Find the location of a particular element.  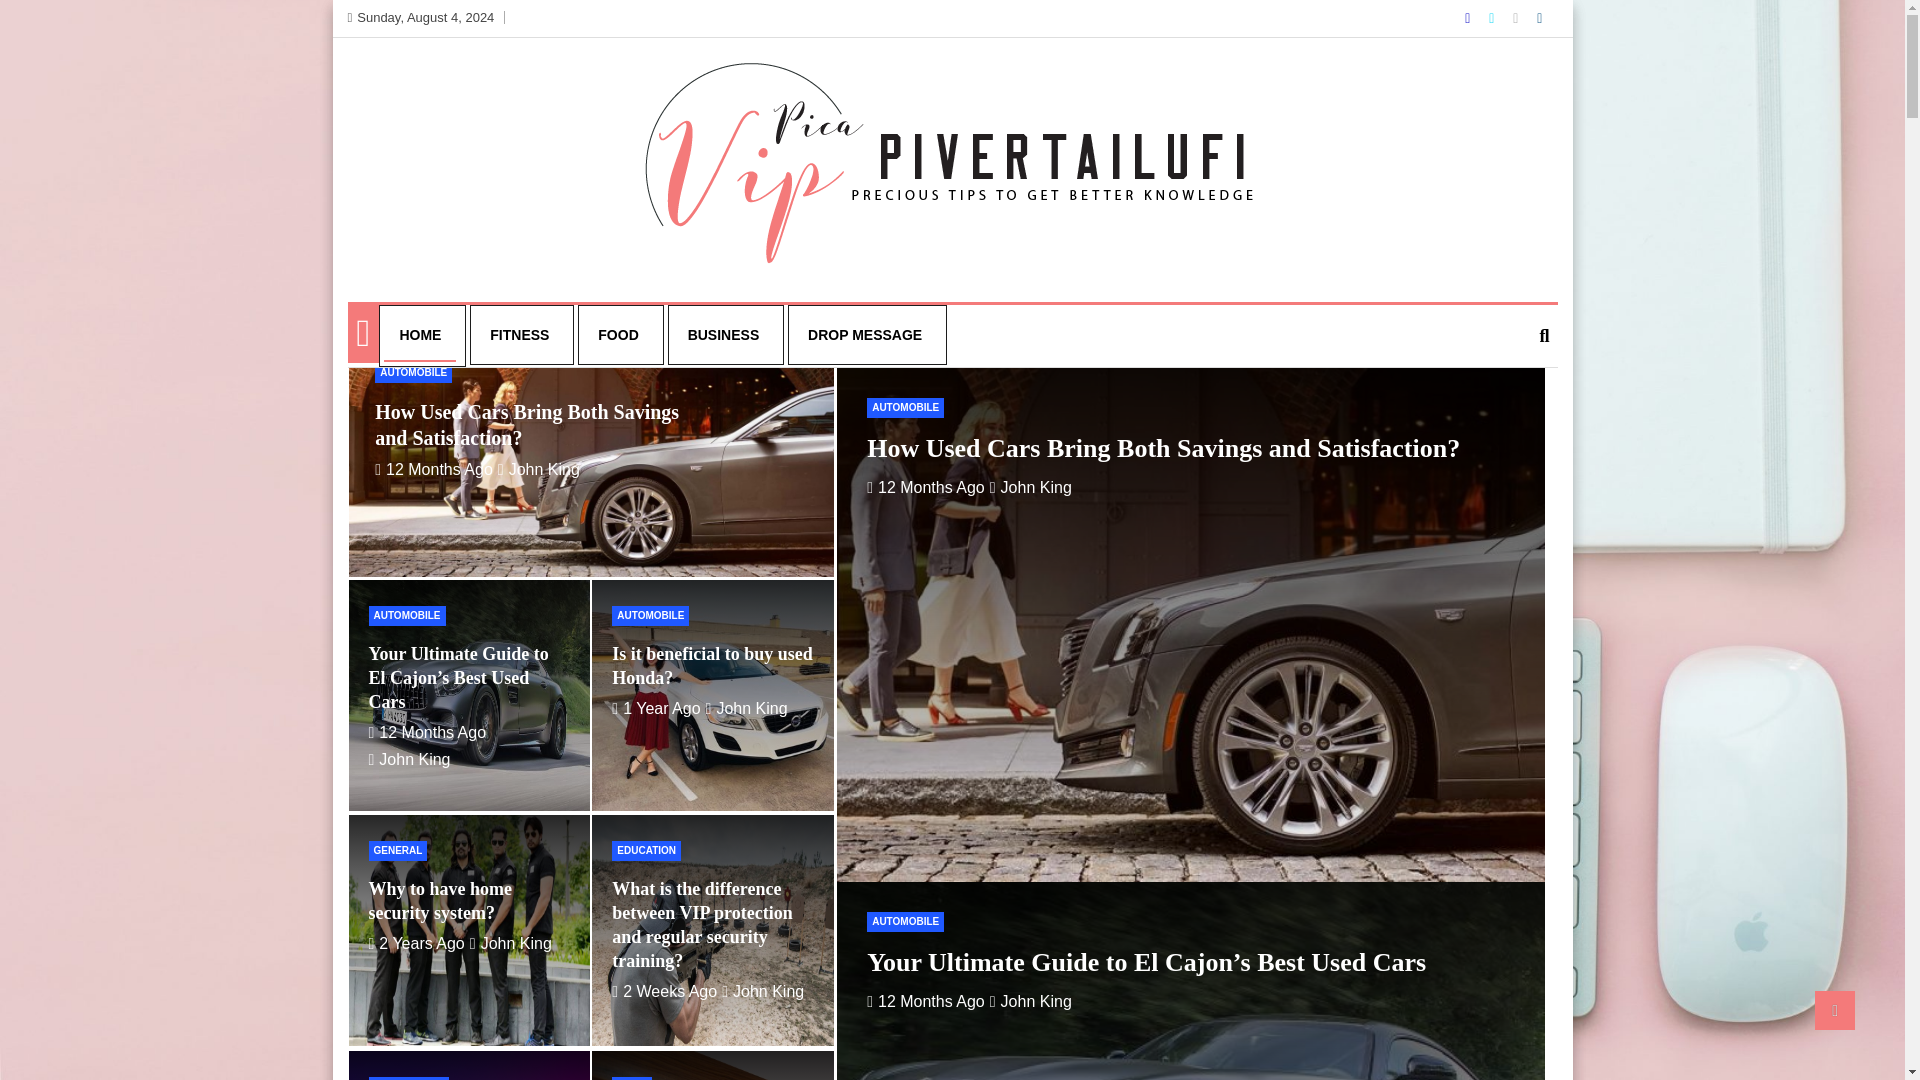

John King is located at coordinates (746, 708).